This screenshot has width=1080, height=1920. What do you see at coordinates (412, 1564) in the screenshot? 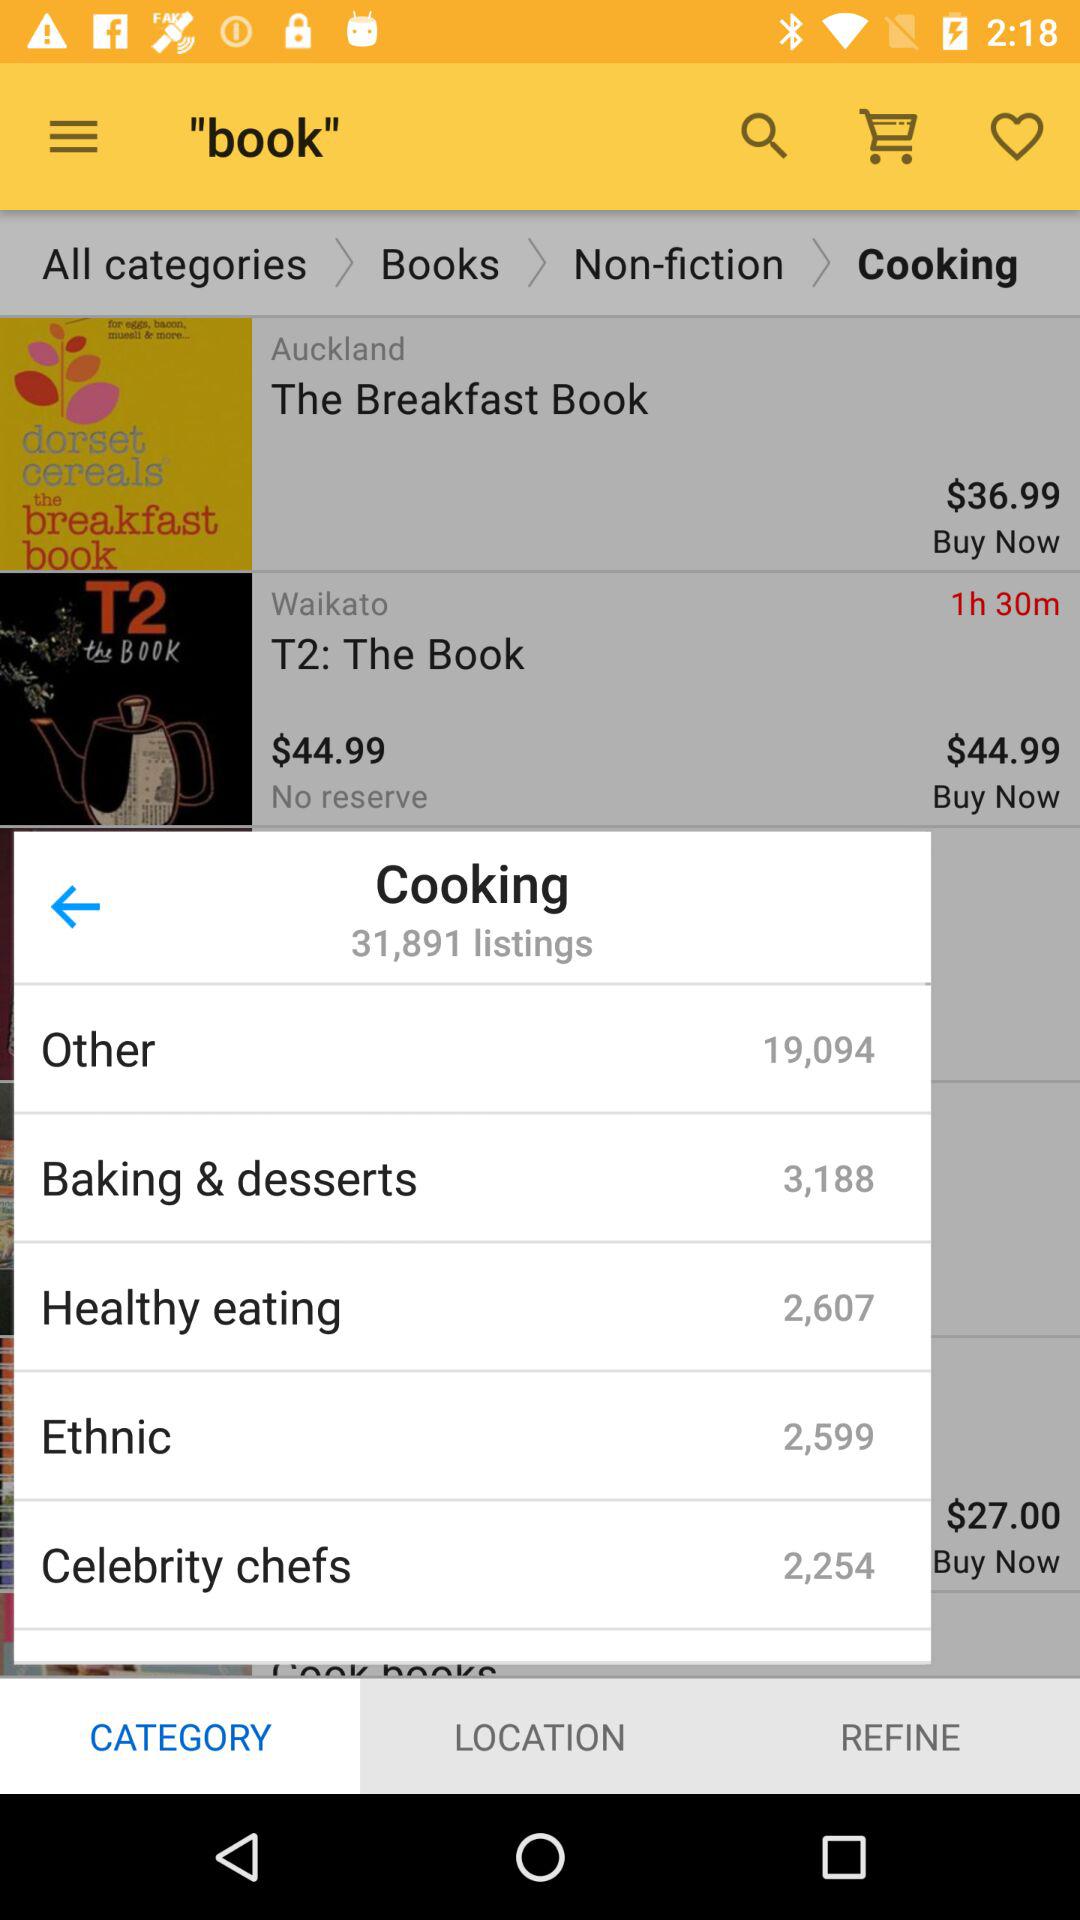
I see `open the celebrity chefs` at bounding box center [412, 1564].